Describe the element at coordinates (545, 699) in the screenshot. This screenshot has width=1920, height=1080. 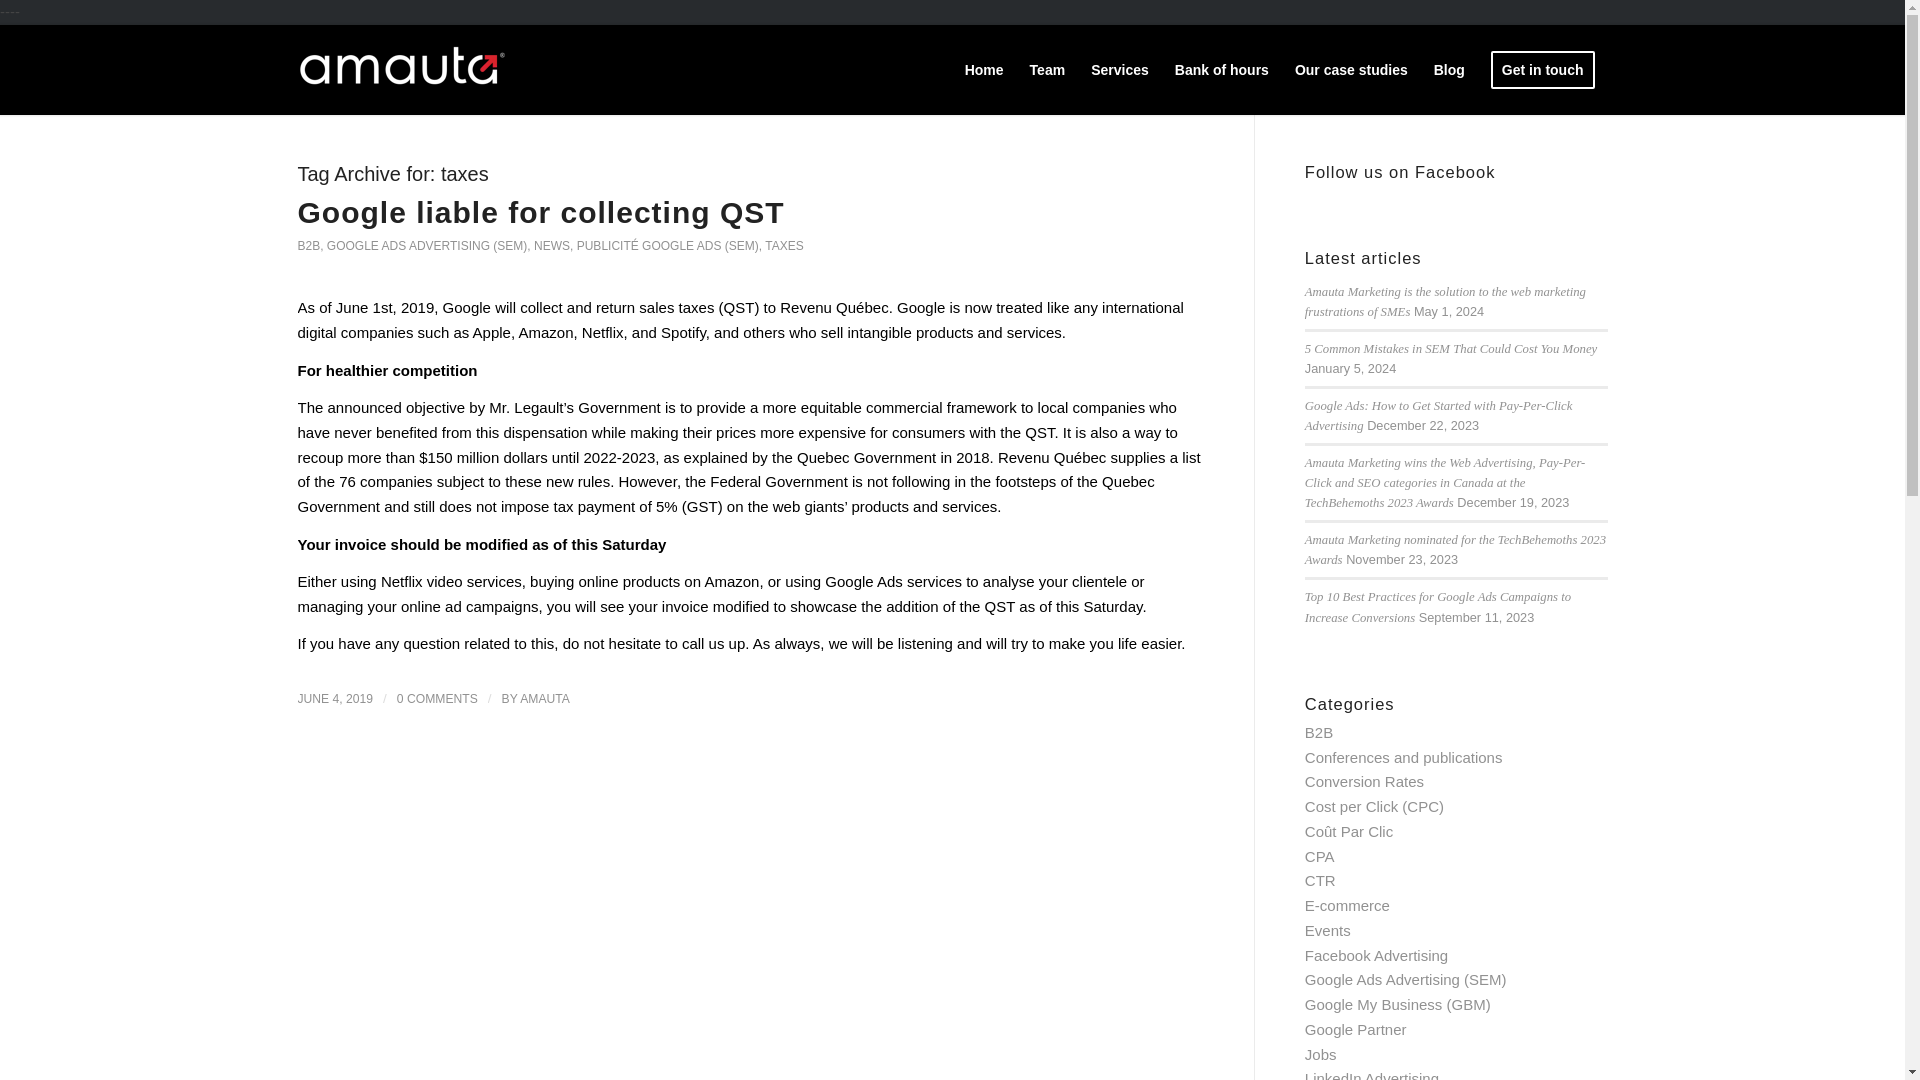
I see `AMAUTA` at that location.